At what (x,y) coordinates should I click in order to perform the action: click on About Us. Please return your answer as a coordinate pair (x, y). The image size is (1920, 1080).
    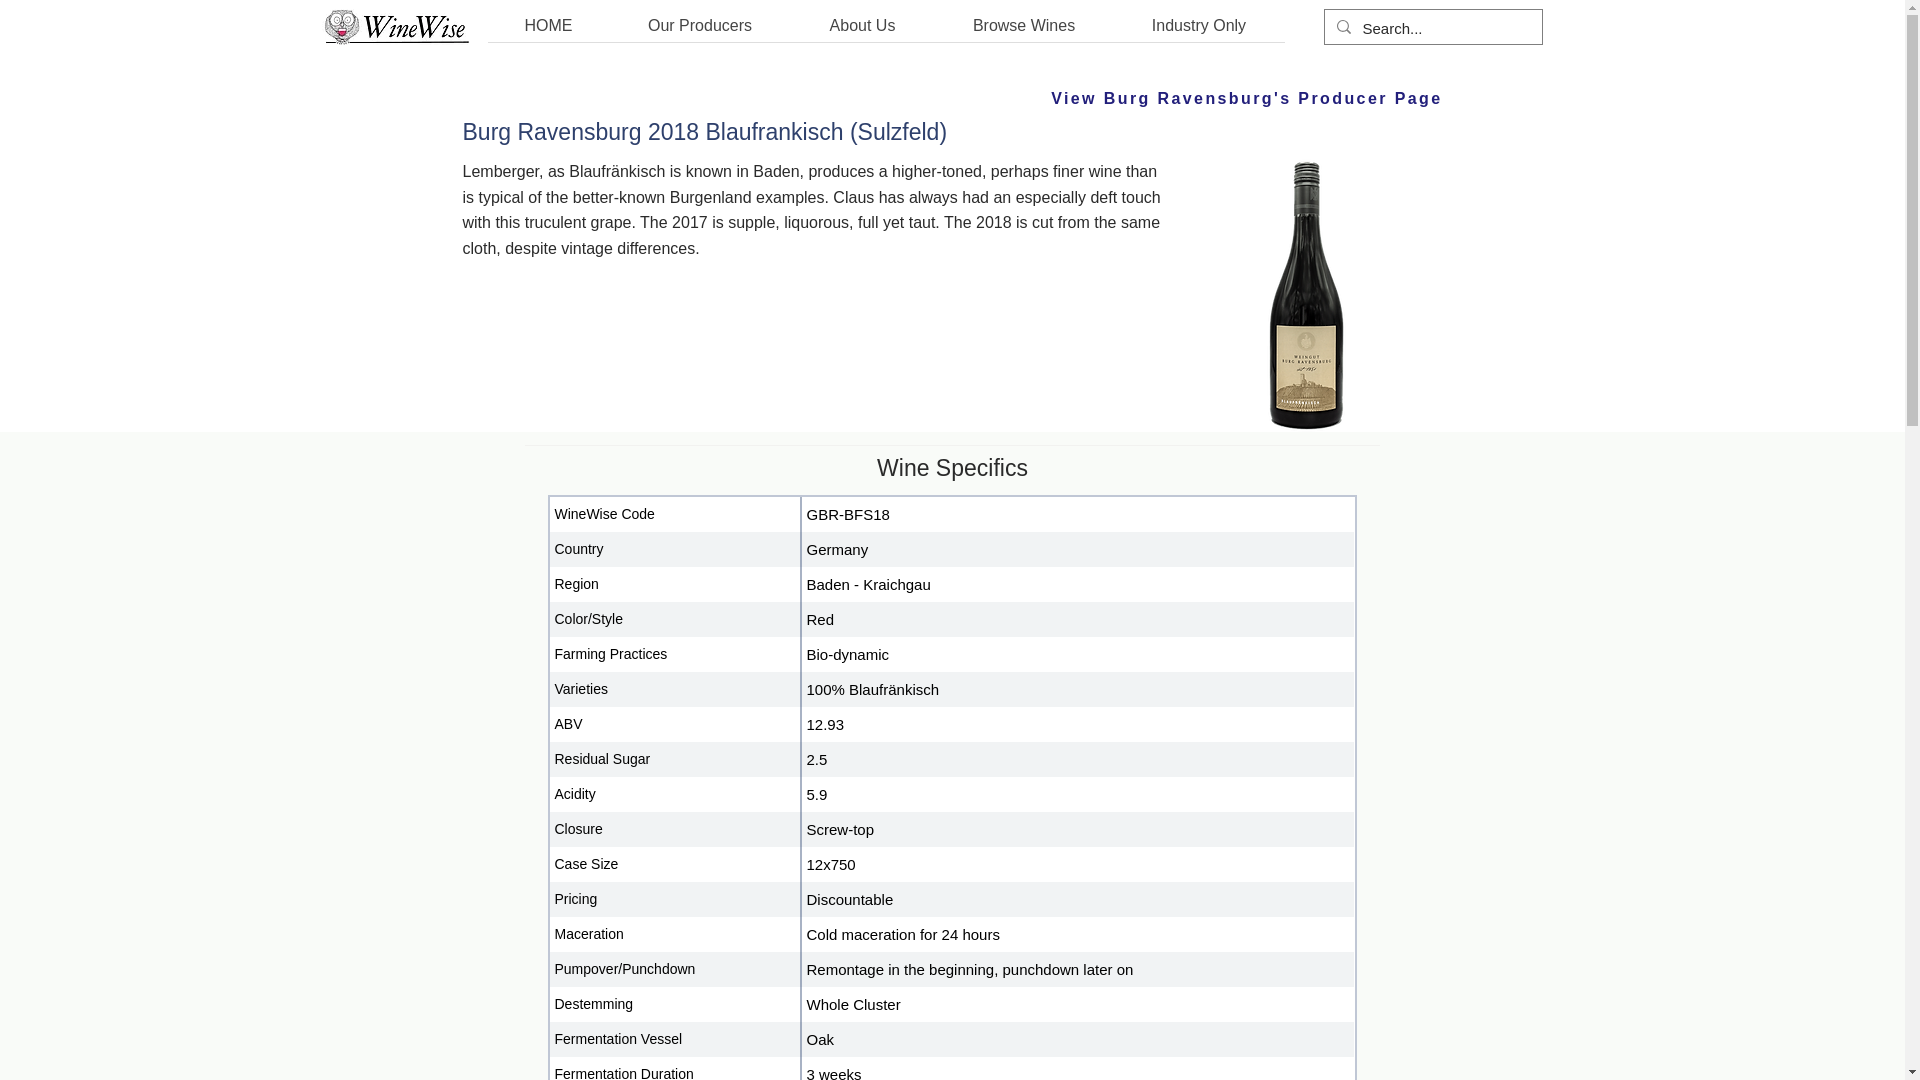
    Looking at the image, I should click on (861, 32).